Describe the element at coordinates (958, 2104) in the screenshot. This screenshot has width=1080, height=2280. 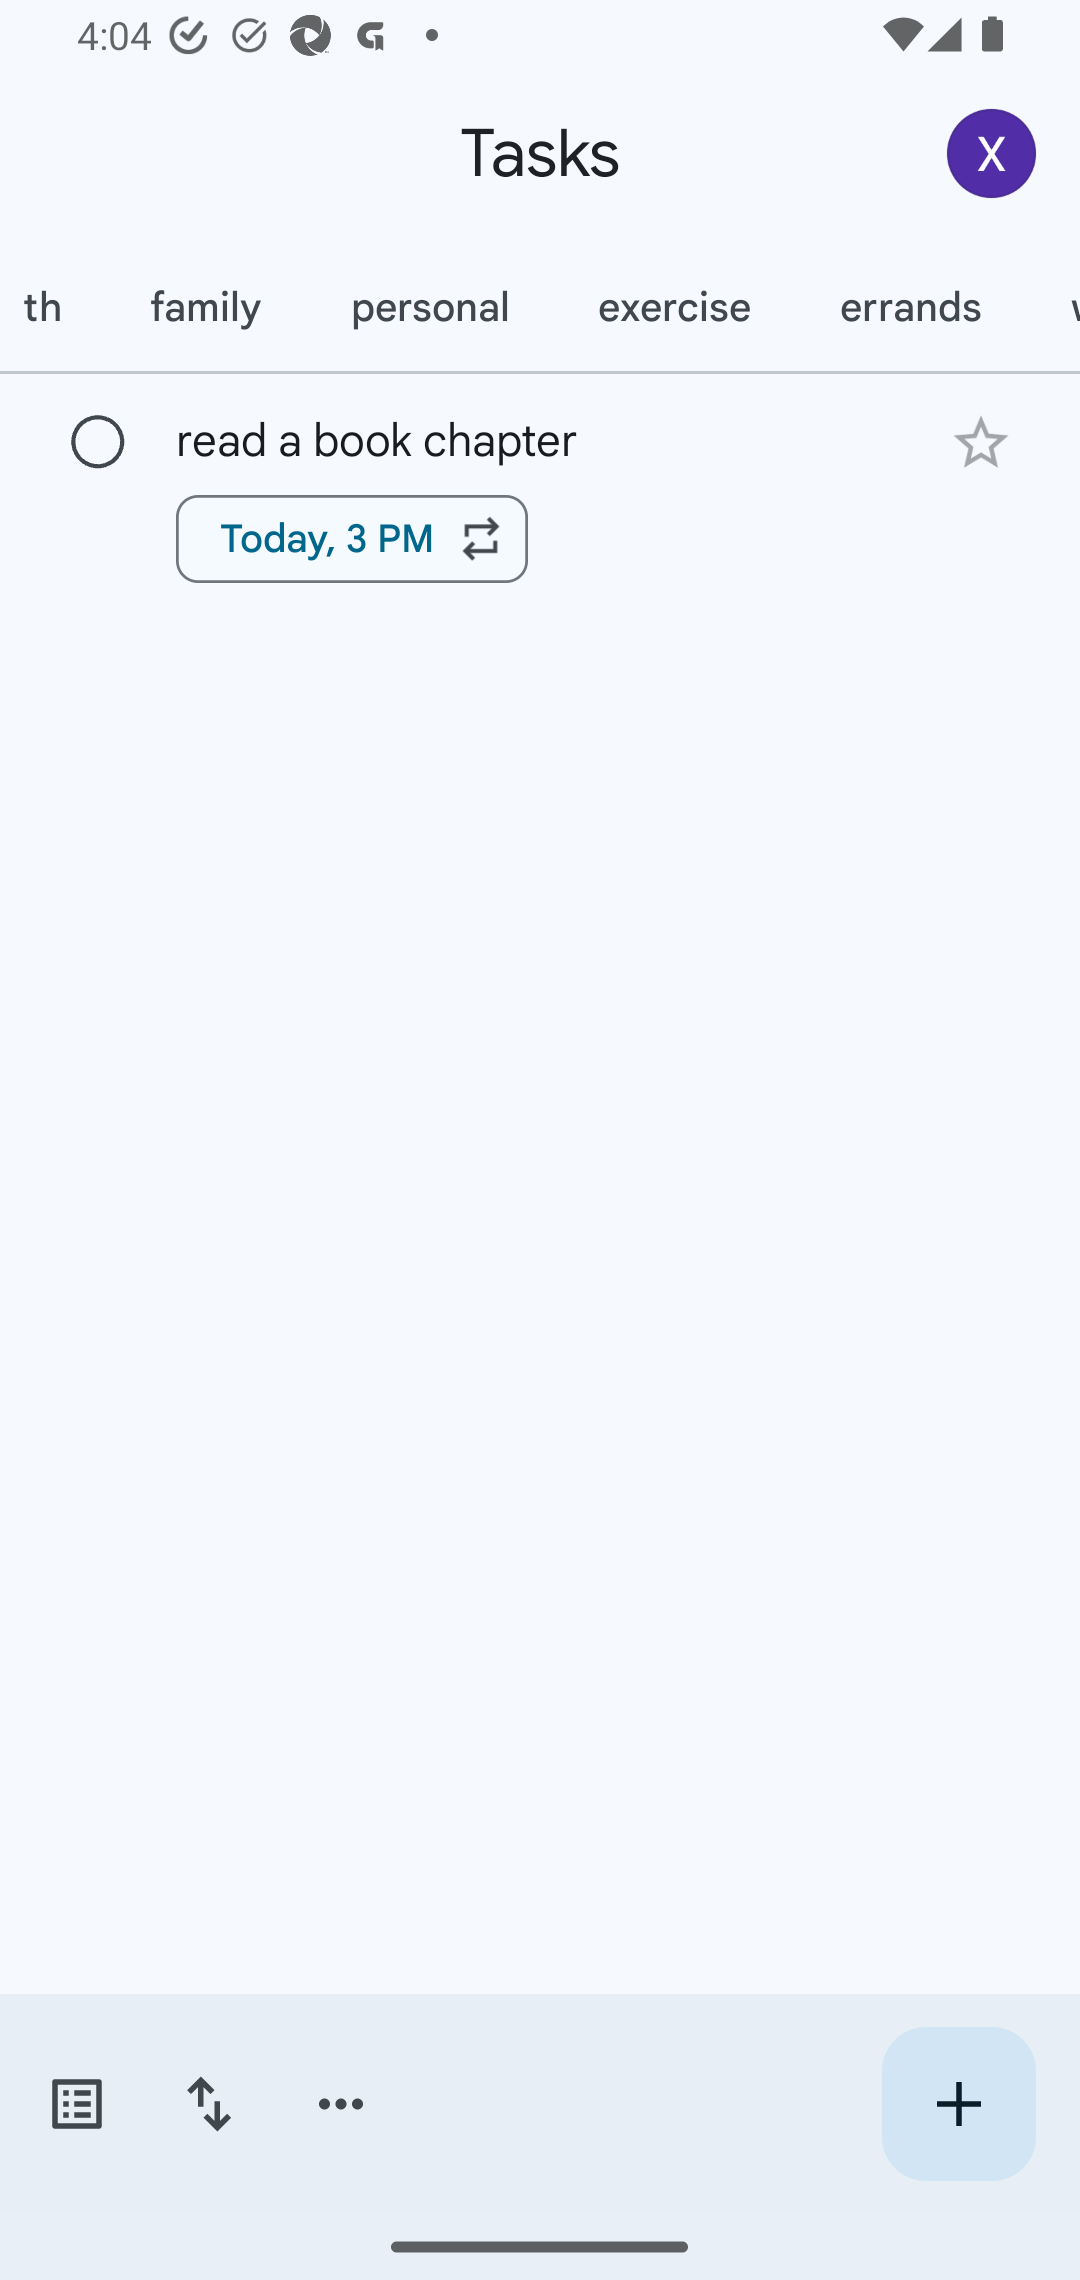
I see `Create new task` at that location.